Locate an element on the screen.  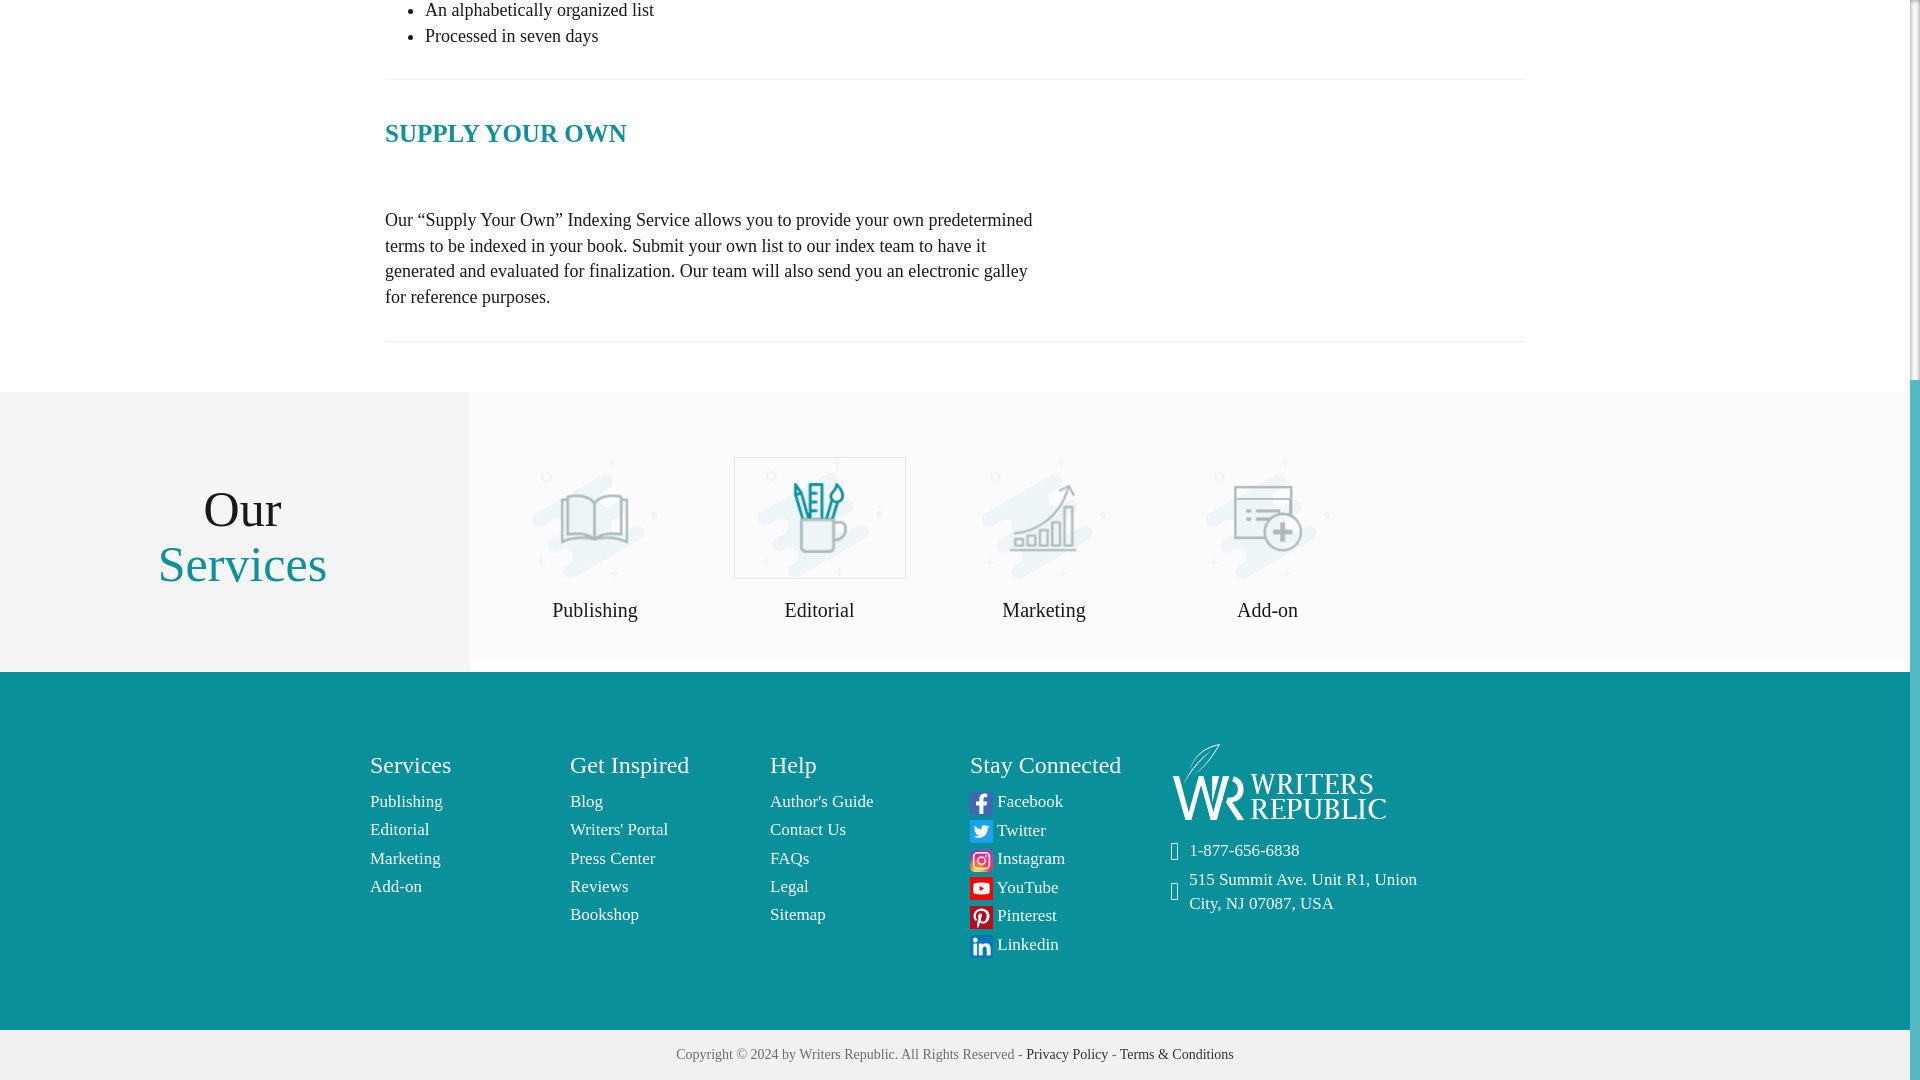
Publishing is located at coordinates (406, 801).